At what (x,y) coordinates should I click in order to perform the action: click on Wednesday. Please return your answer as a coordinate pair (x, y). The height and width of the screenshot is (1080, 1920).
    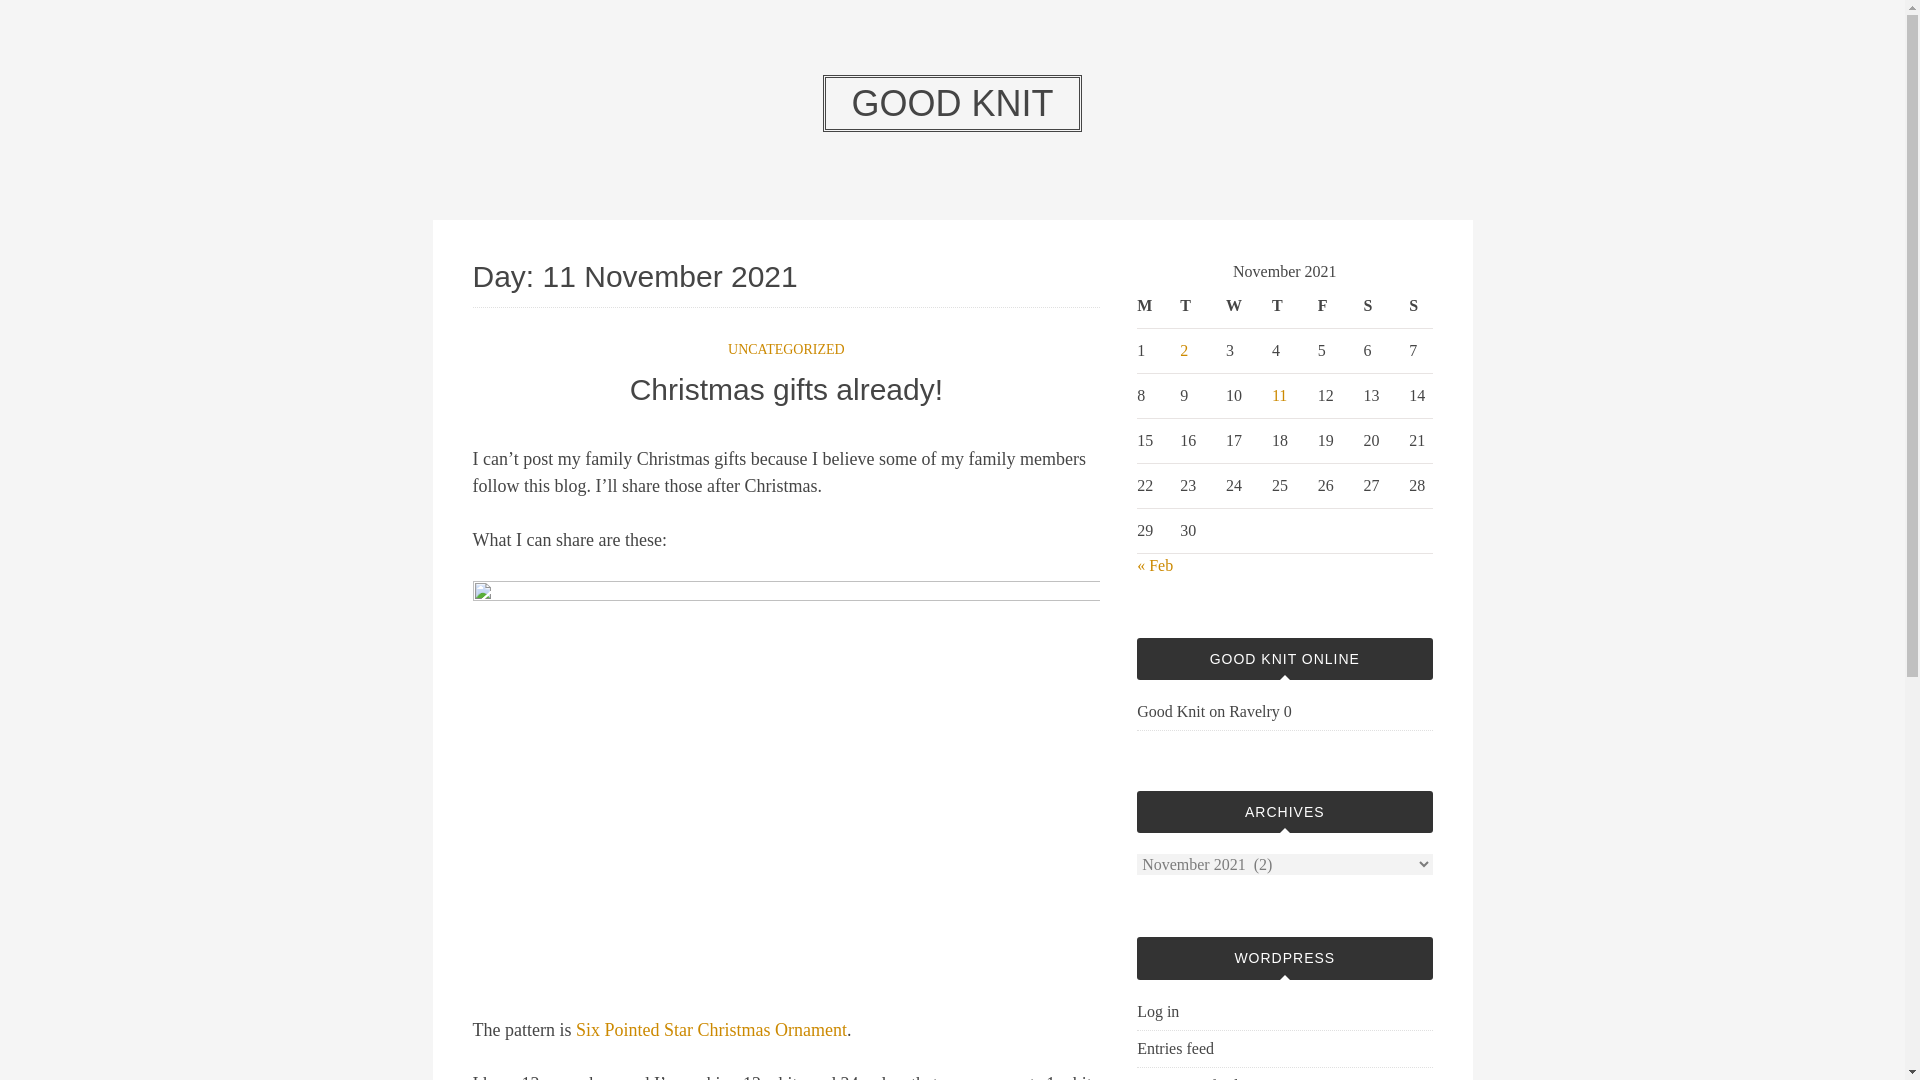
    Looking at the image, I should click on (1238, 306).